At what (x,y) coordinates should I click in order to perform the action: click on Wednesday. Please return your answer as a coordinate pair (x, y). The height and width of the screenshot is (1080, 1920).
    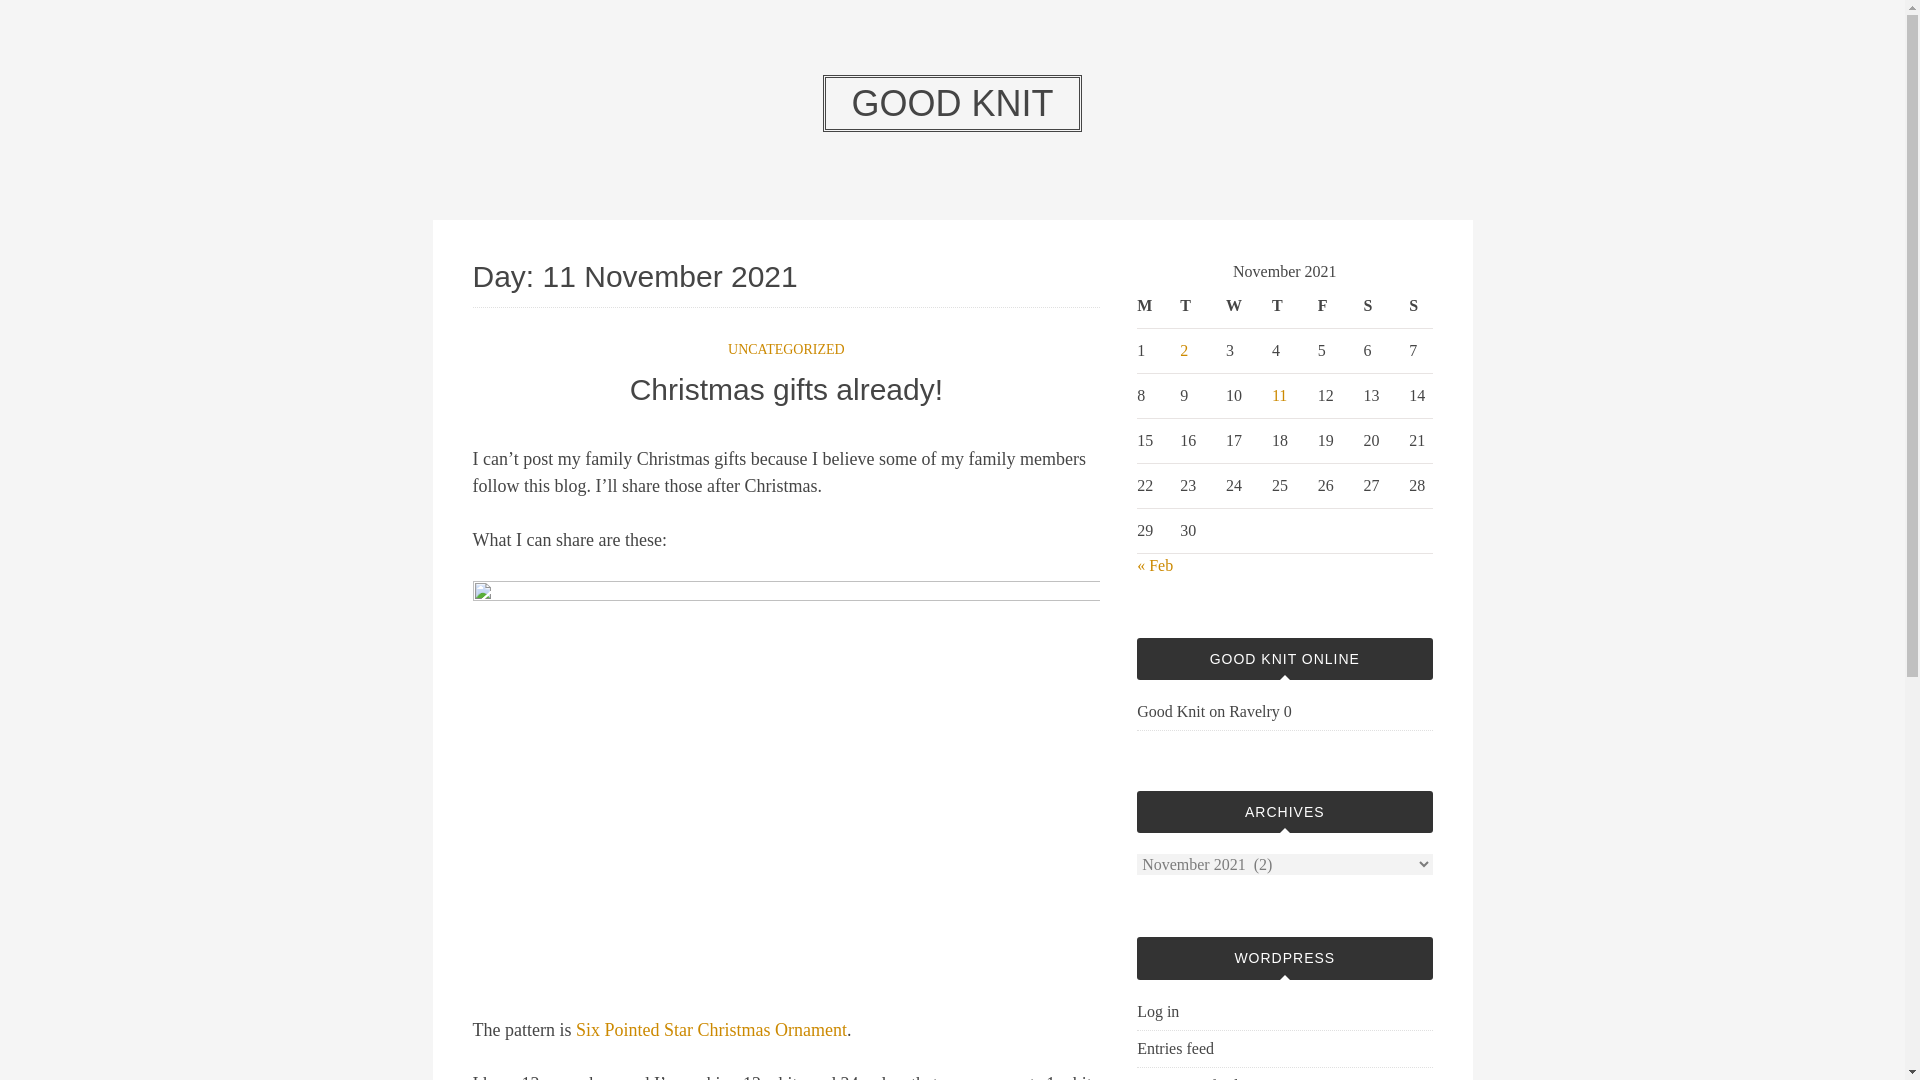
    Looking at the image, I should click on (1238, 306).